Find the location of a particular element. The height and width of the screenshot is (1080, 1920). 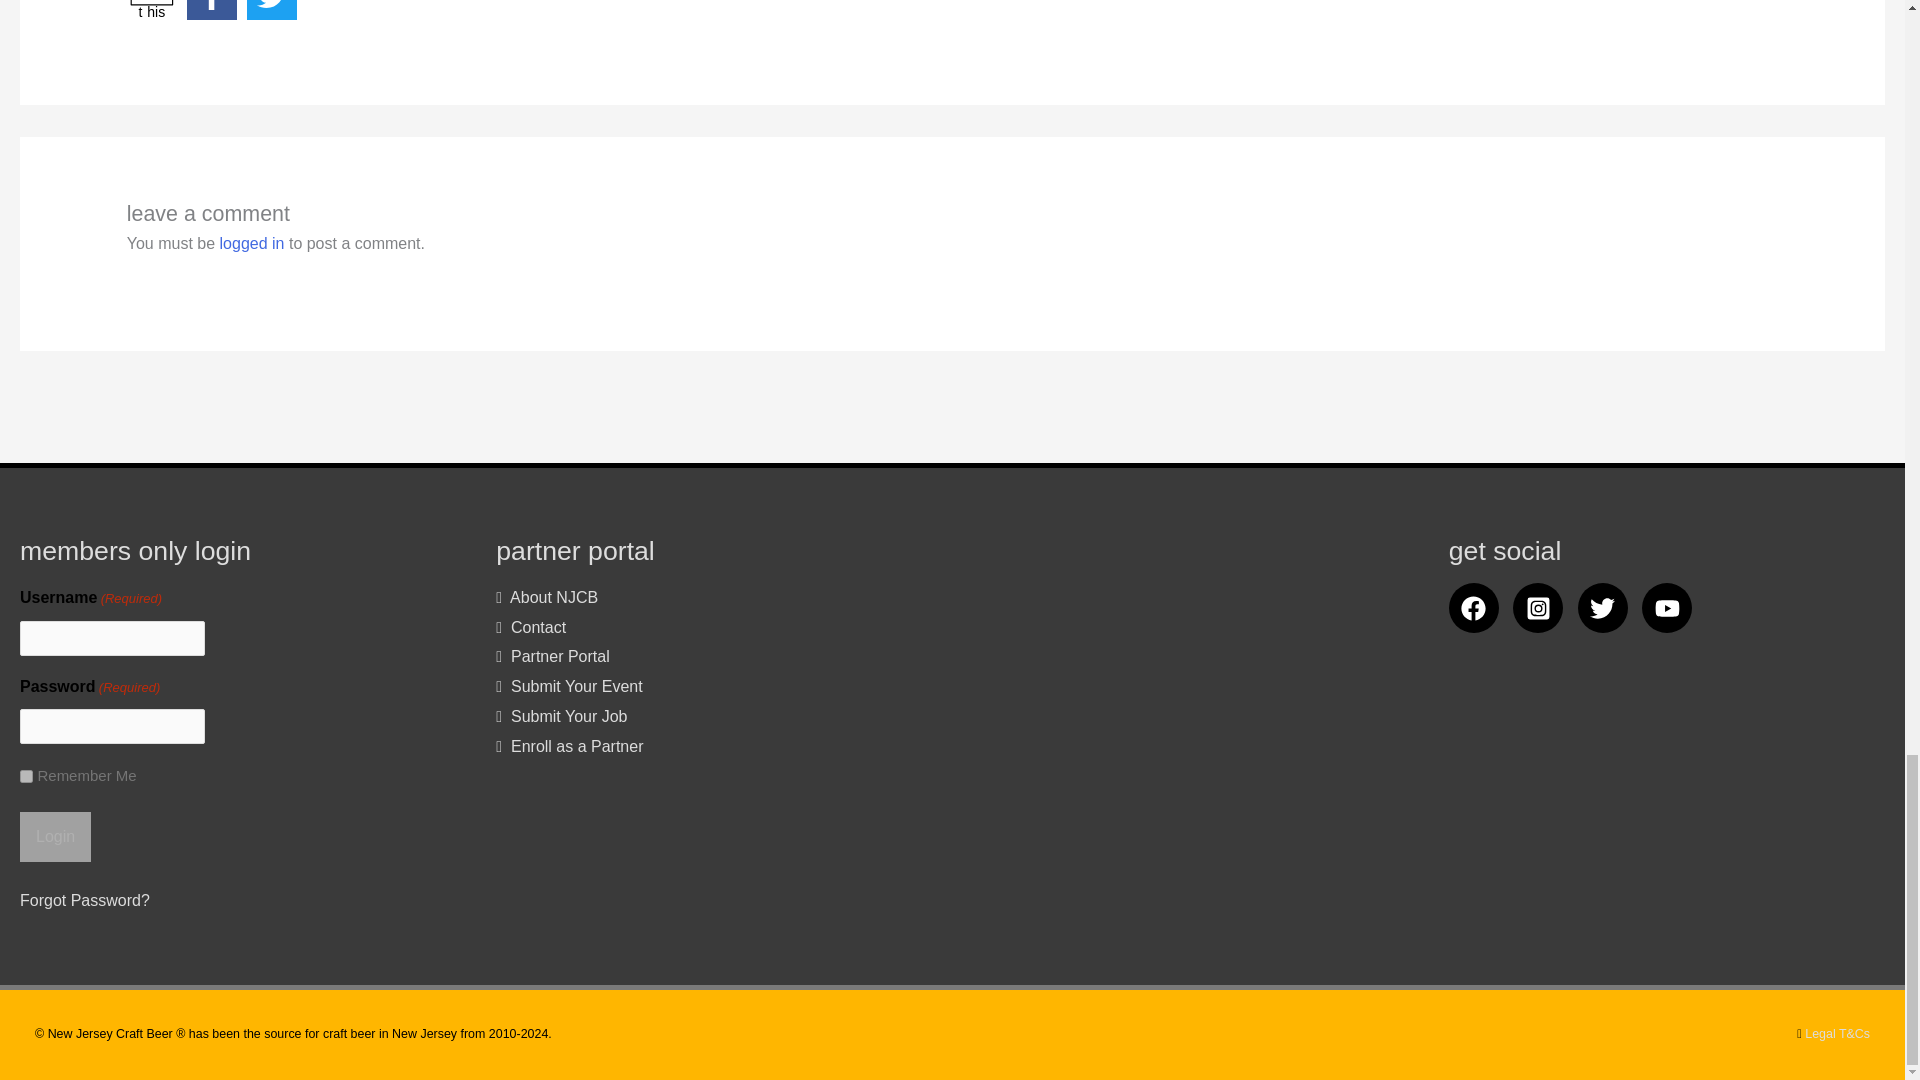

Login is located at coordinates (54, 836).